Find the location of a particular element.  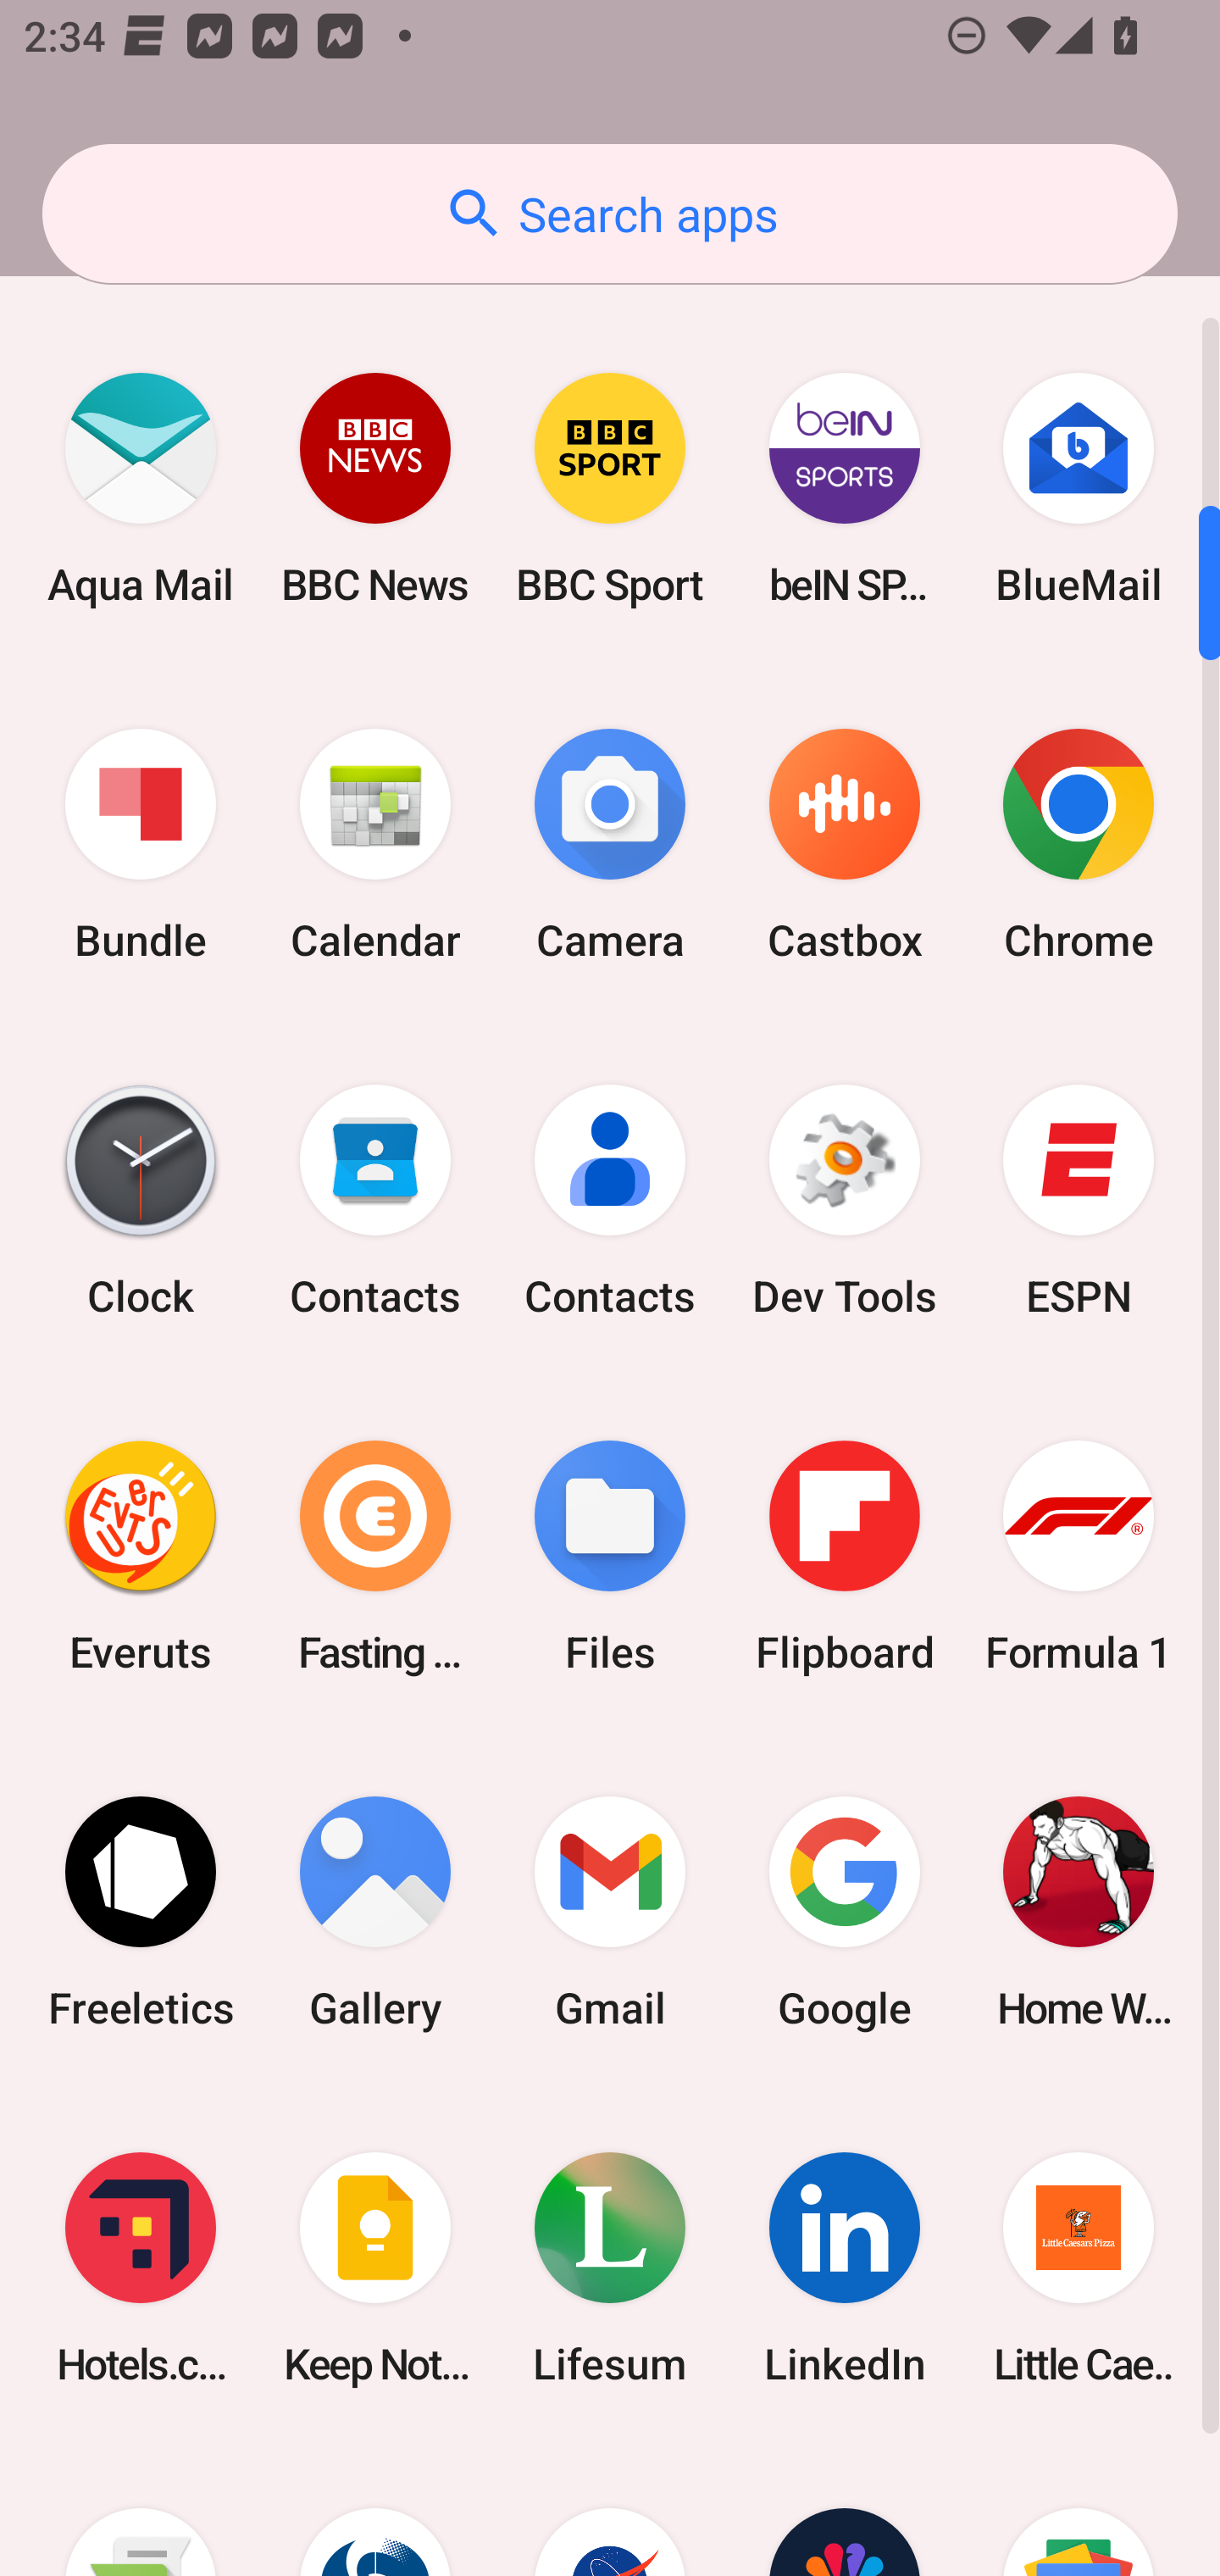

Calendar is located at coordinates (375, 844).